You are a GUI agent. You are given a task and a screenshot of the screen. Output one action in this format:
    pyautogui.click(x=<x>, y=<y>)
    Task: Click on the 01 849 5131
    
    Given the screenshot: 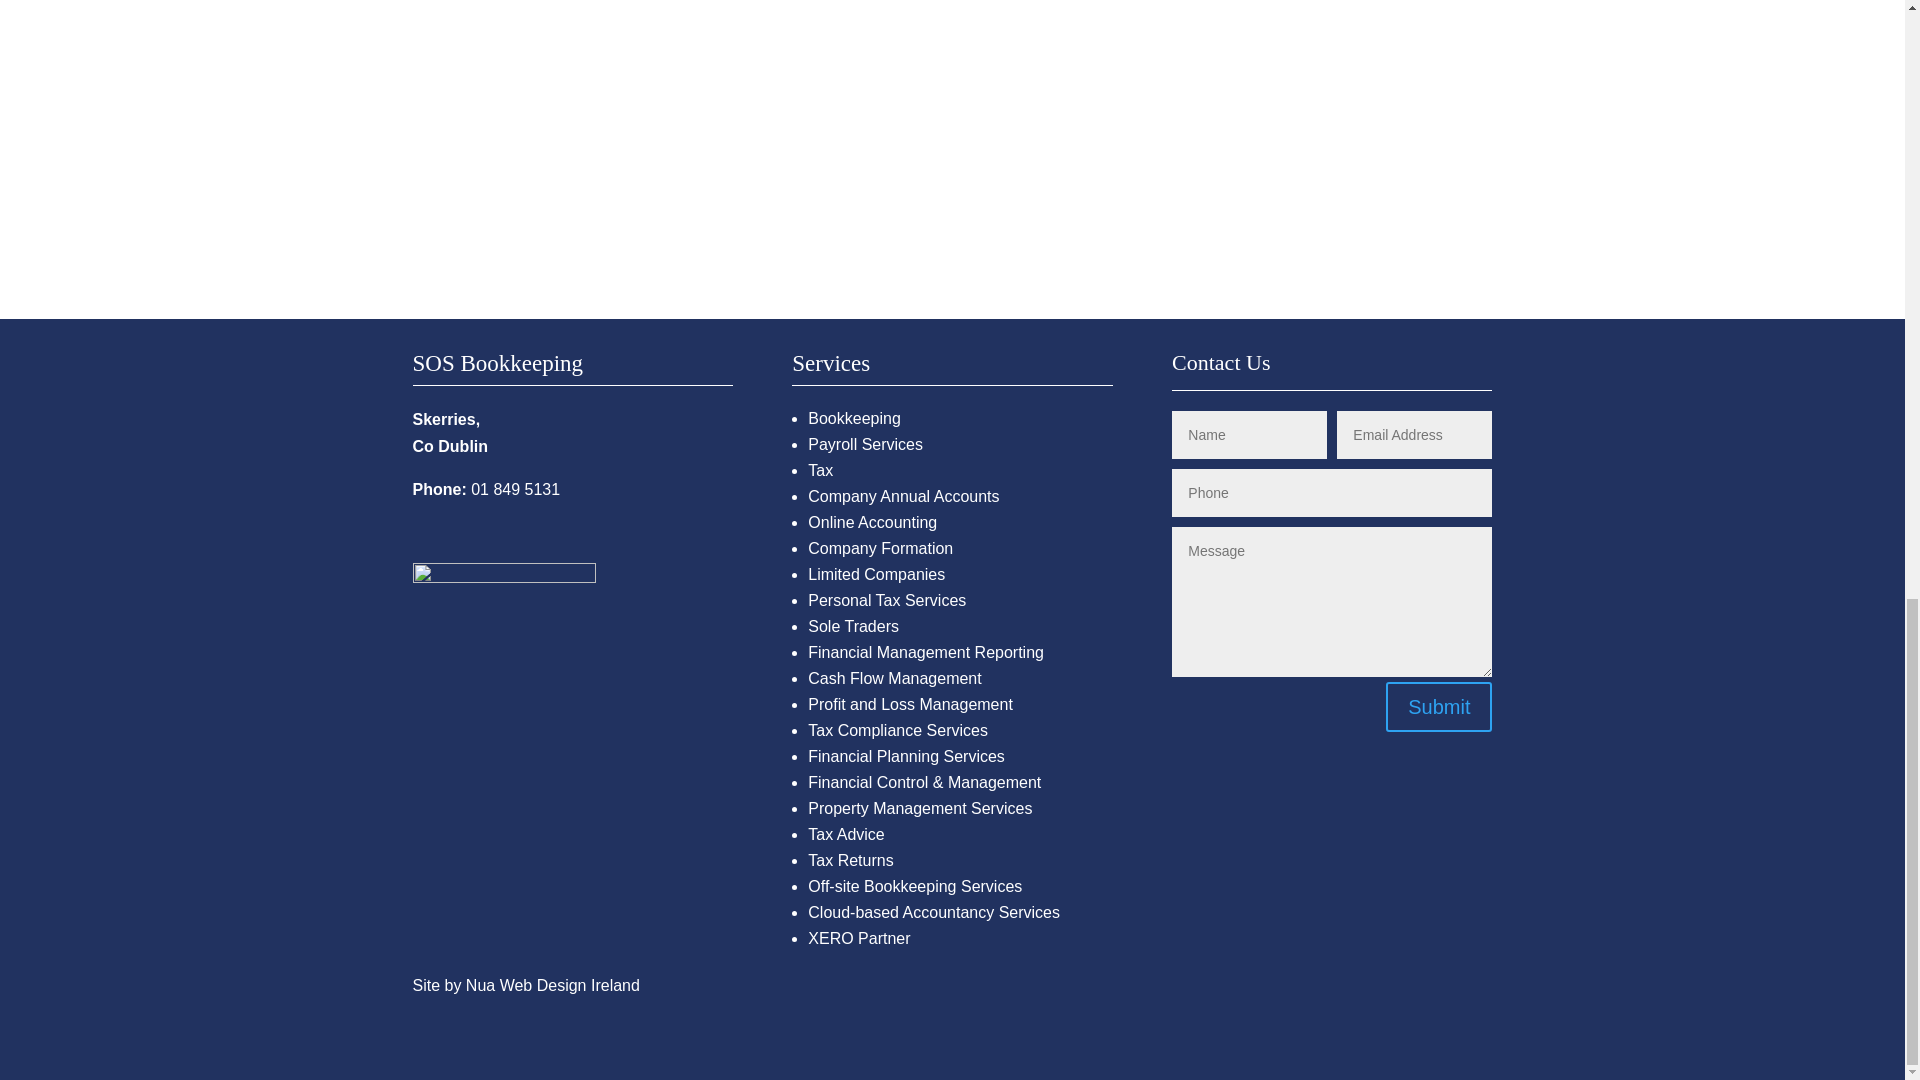 What is the action you would take?
    pyautogui.click(x=515, y=488)
    